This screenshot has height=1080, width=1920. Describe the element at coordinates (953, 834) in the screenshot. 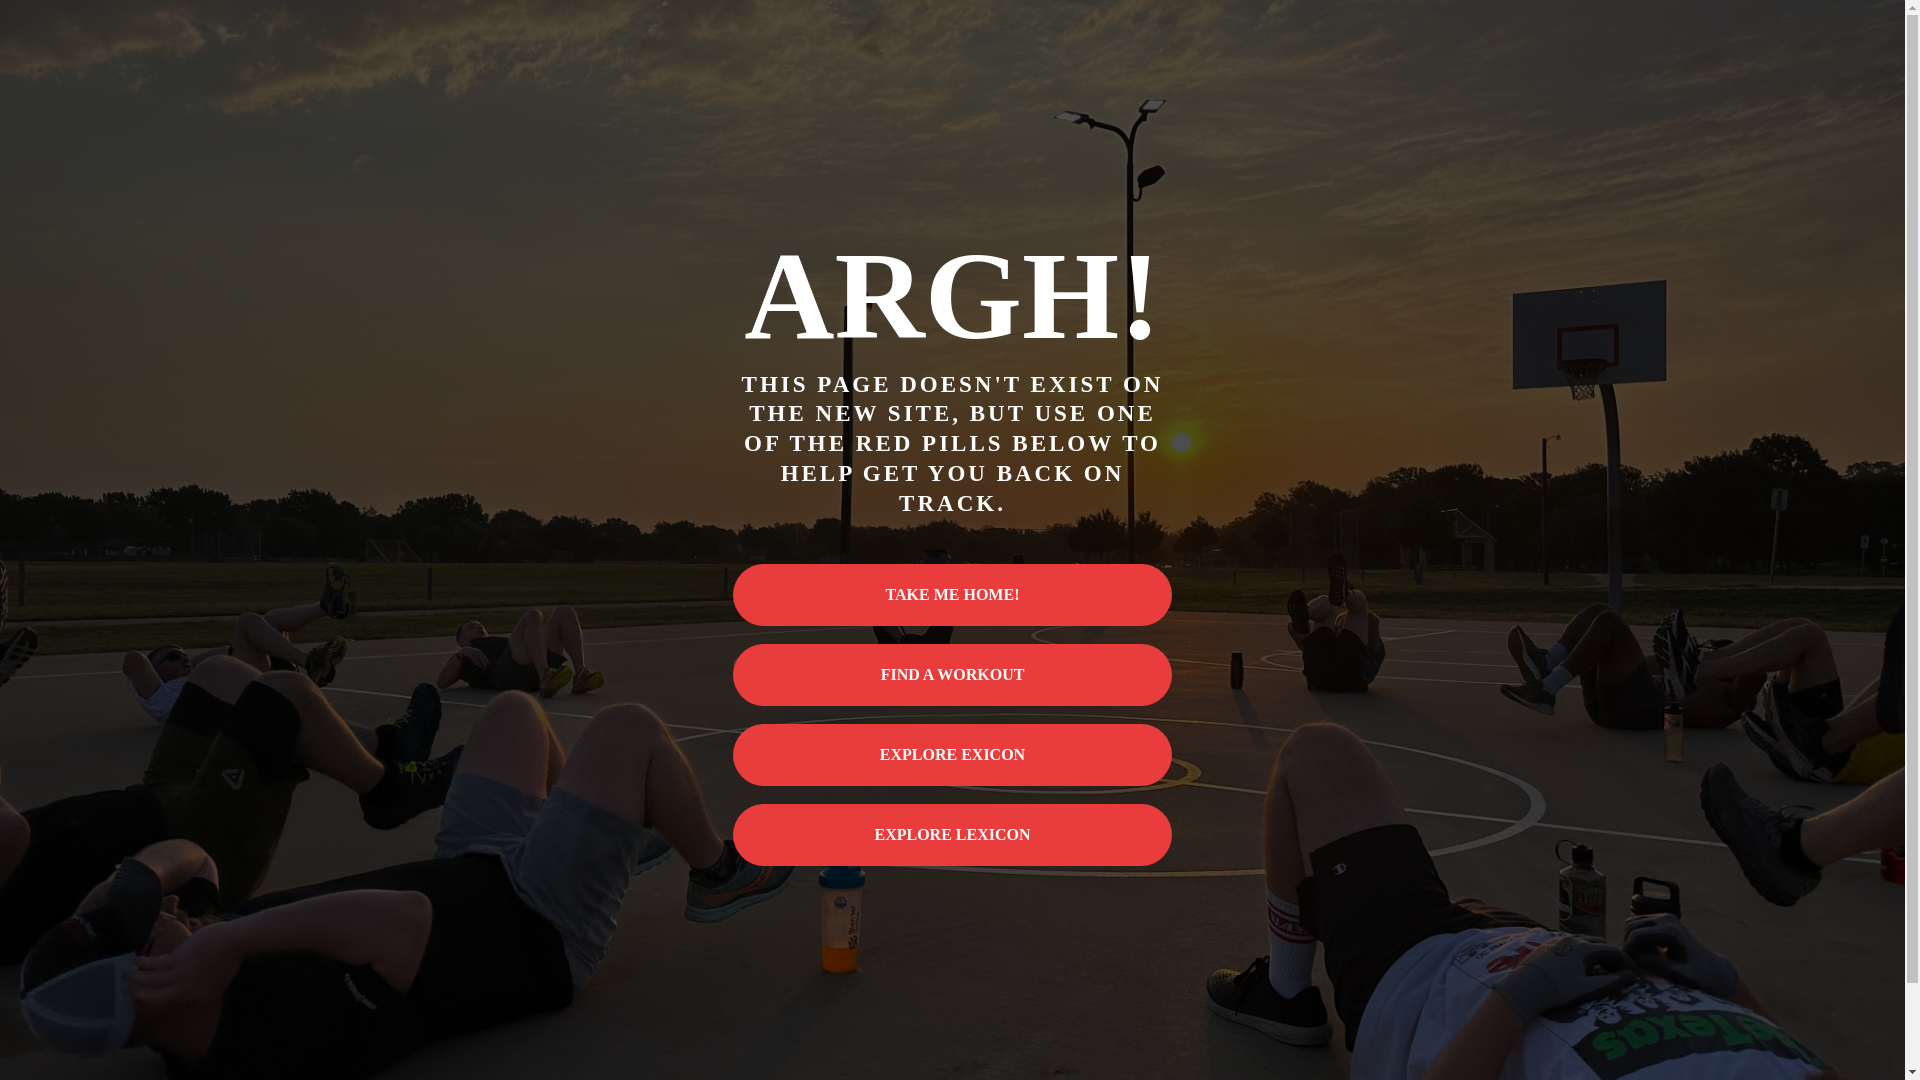

I see `EXPLORE LEXICON` at that location.